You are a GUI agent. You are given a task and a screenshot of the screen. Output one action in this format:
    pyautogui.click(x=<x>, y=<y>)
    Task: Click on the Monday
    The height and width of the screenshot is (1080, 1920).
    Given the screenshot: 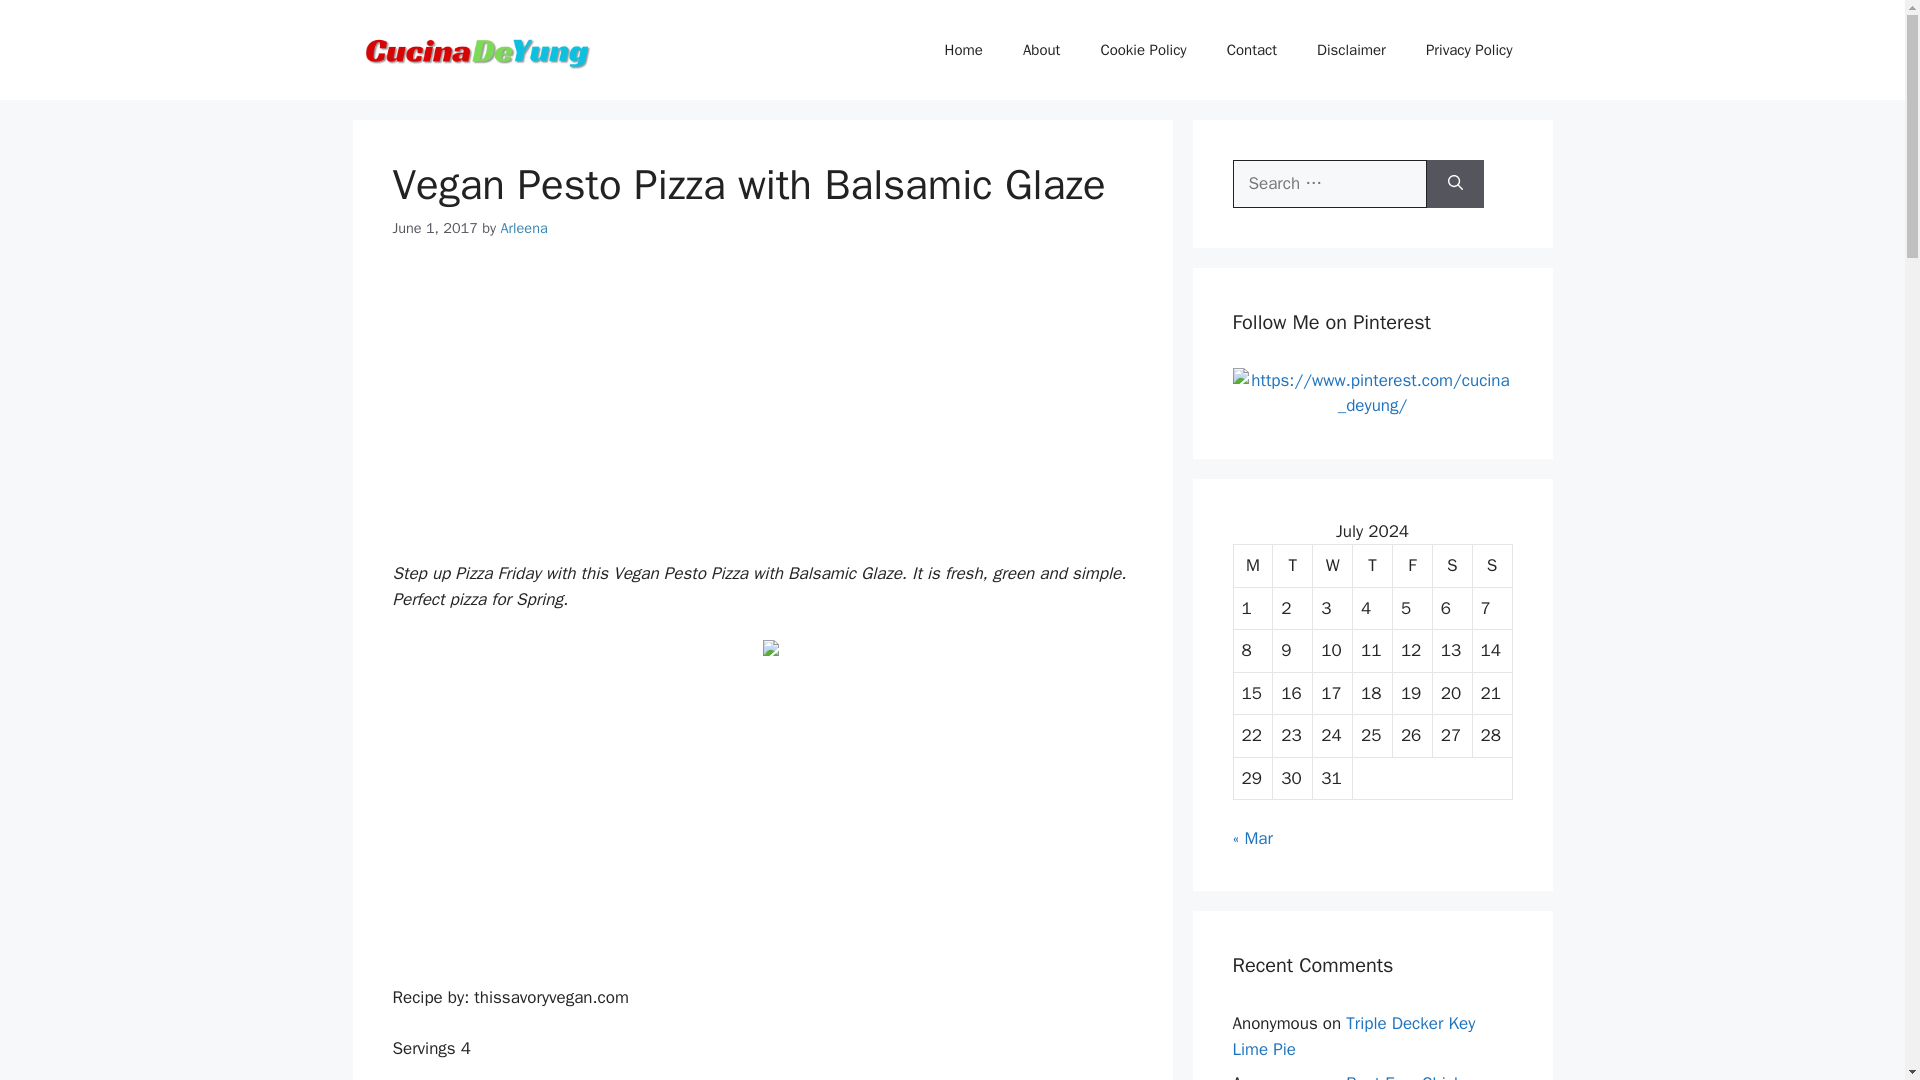 What is the action you would take?
    pyautogui.click(x=1254, y=566)
    